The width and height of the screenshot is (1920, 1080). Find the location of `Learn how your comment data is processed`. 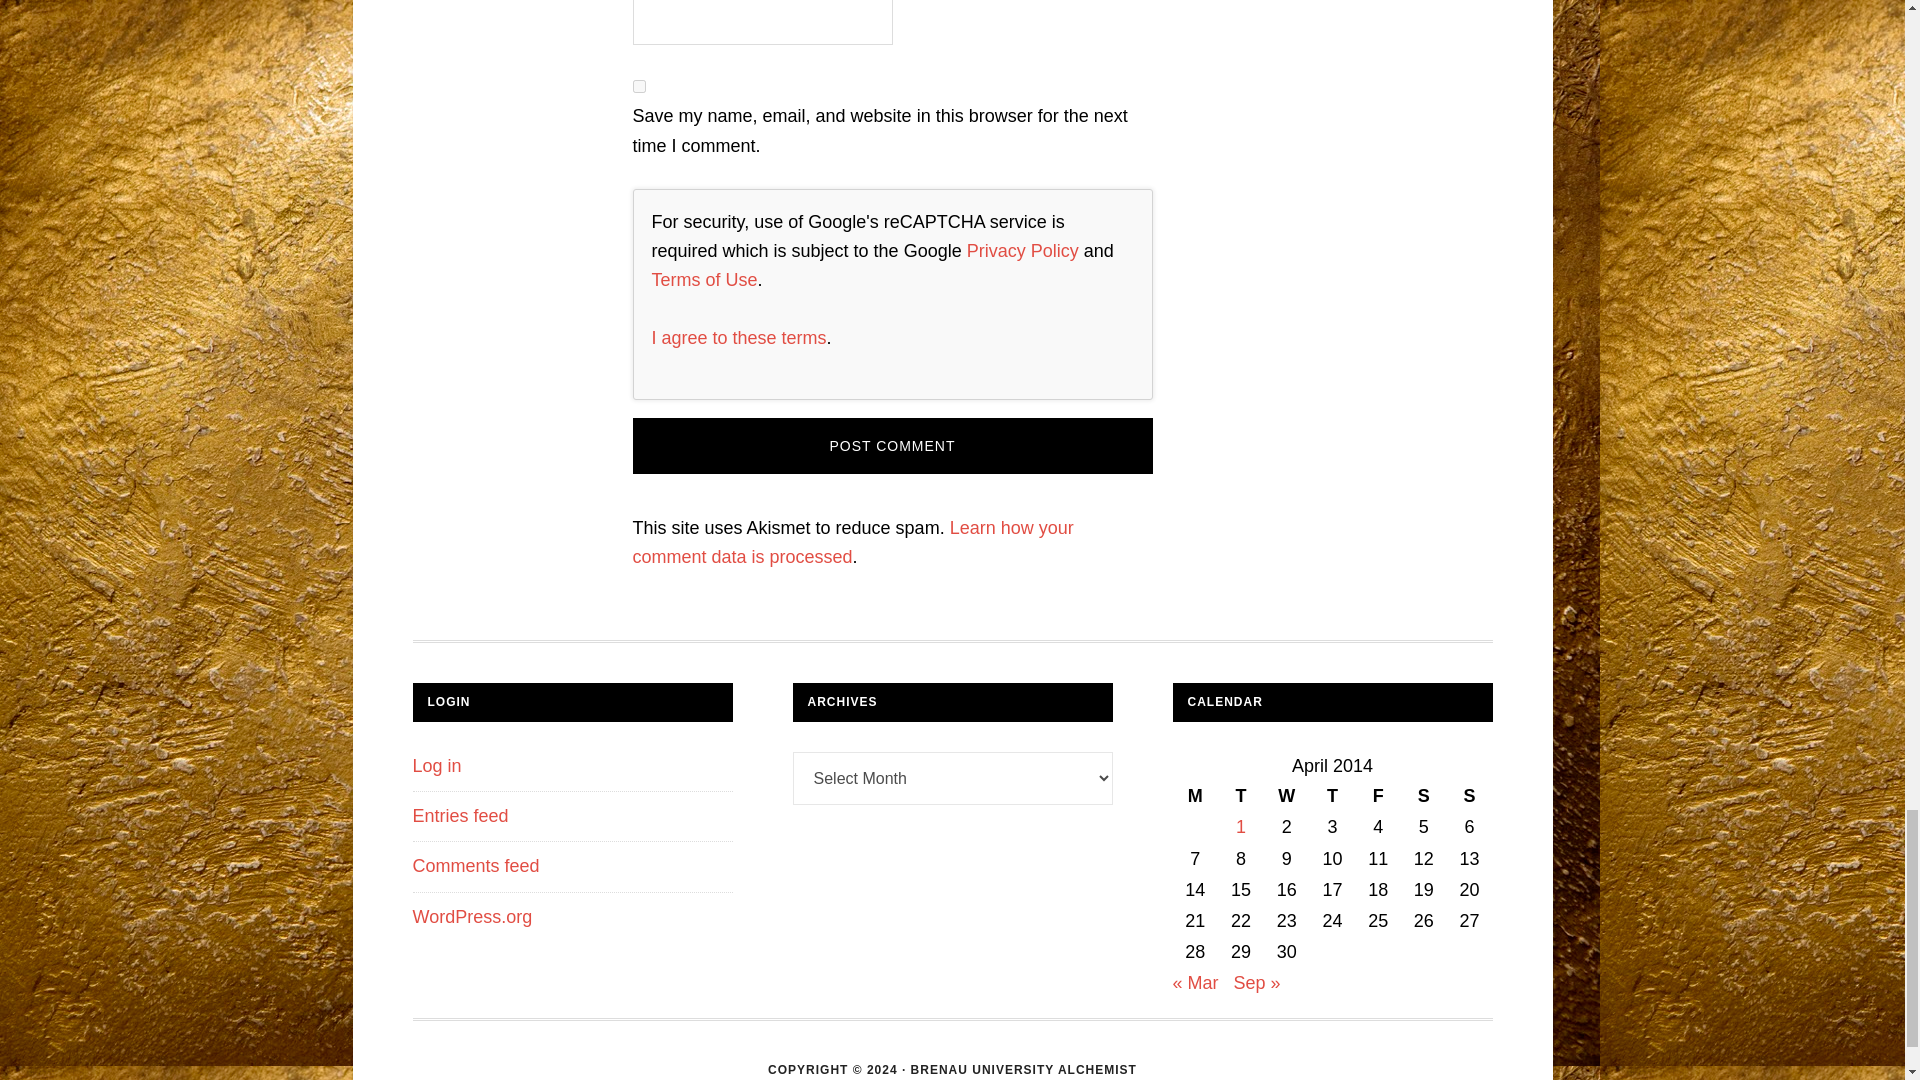

Learn how your comment data is processed is located at coordinates (852, 542).